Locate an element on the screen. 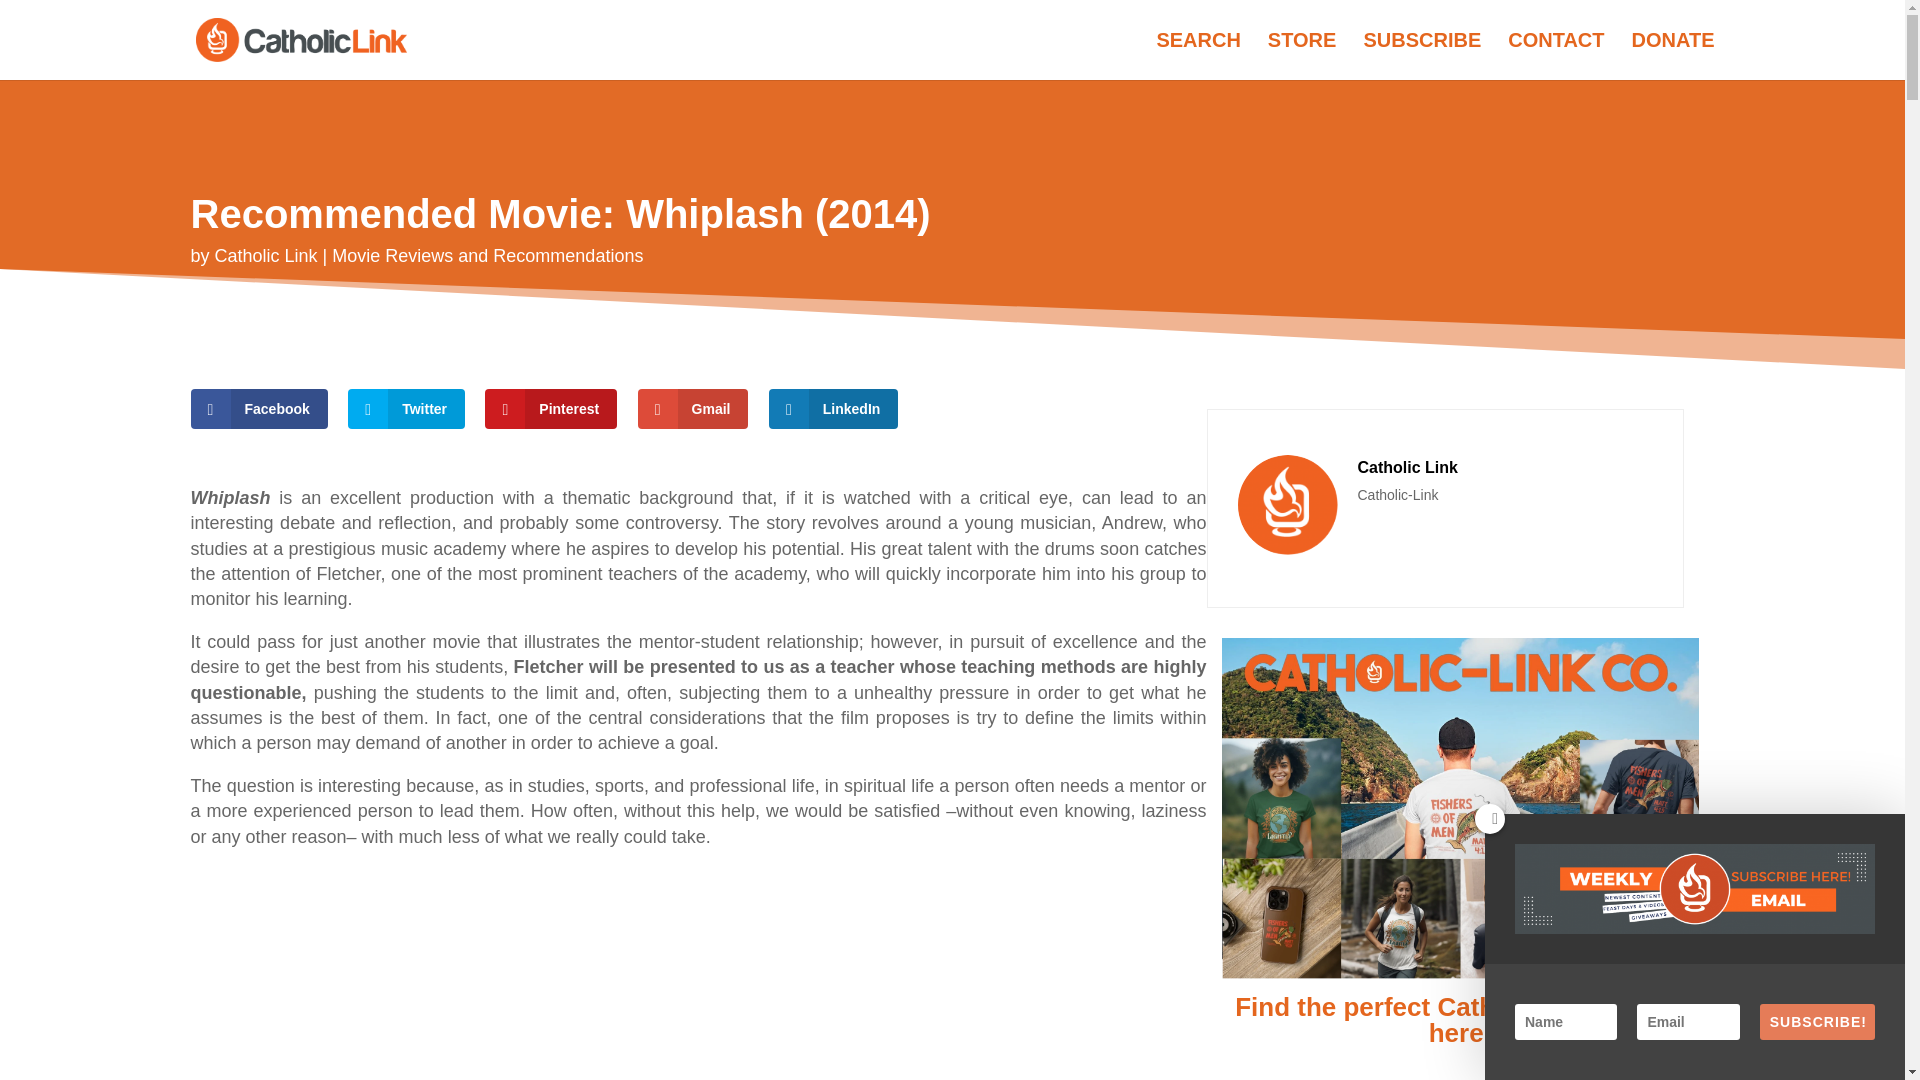 The width and height of the screenshot is (1920, 1080). SEARCH is located at coordinates (1198, 56).